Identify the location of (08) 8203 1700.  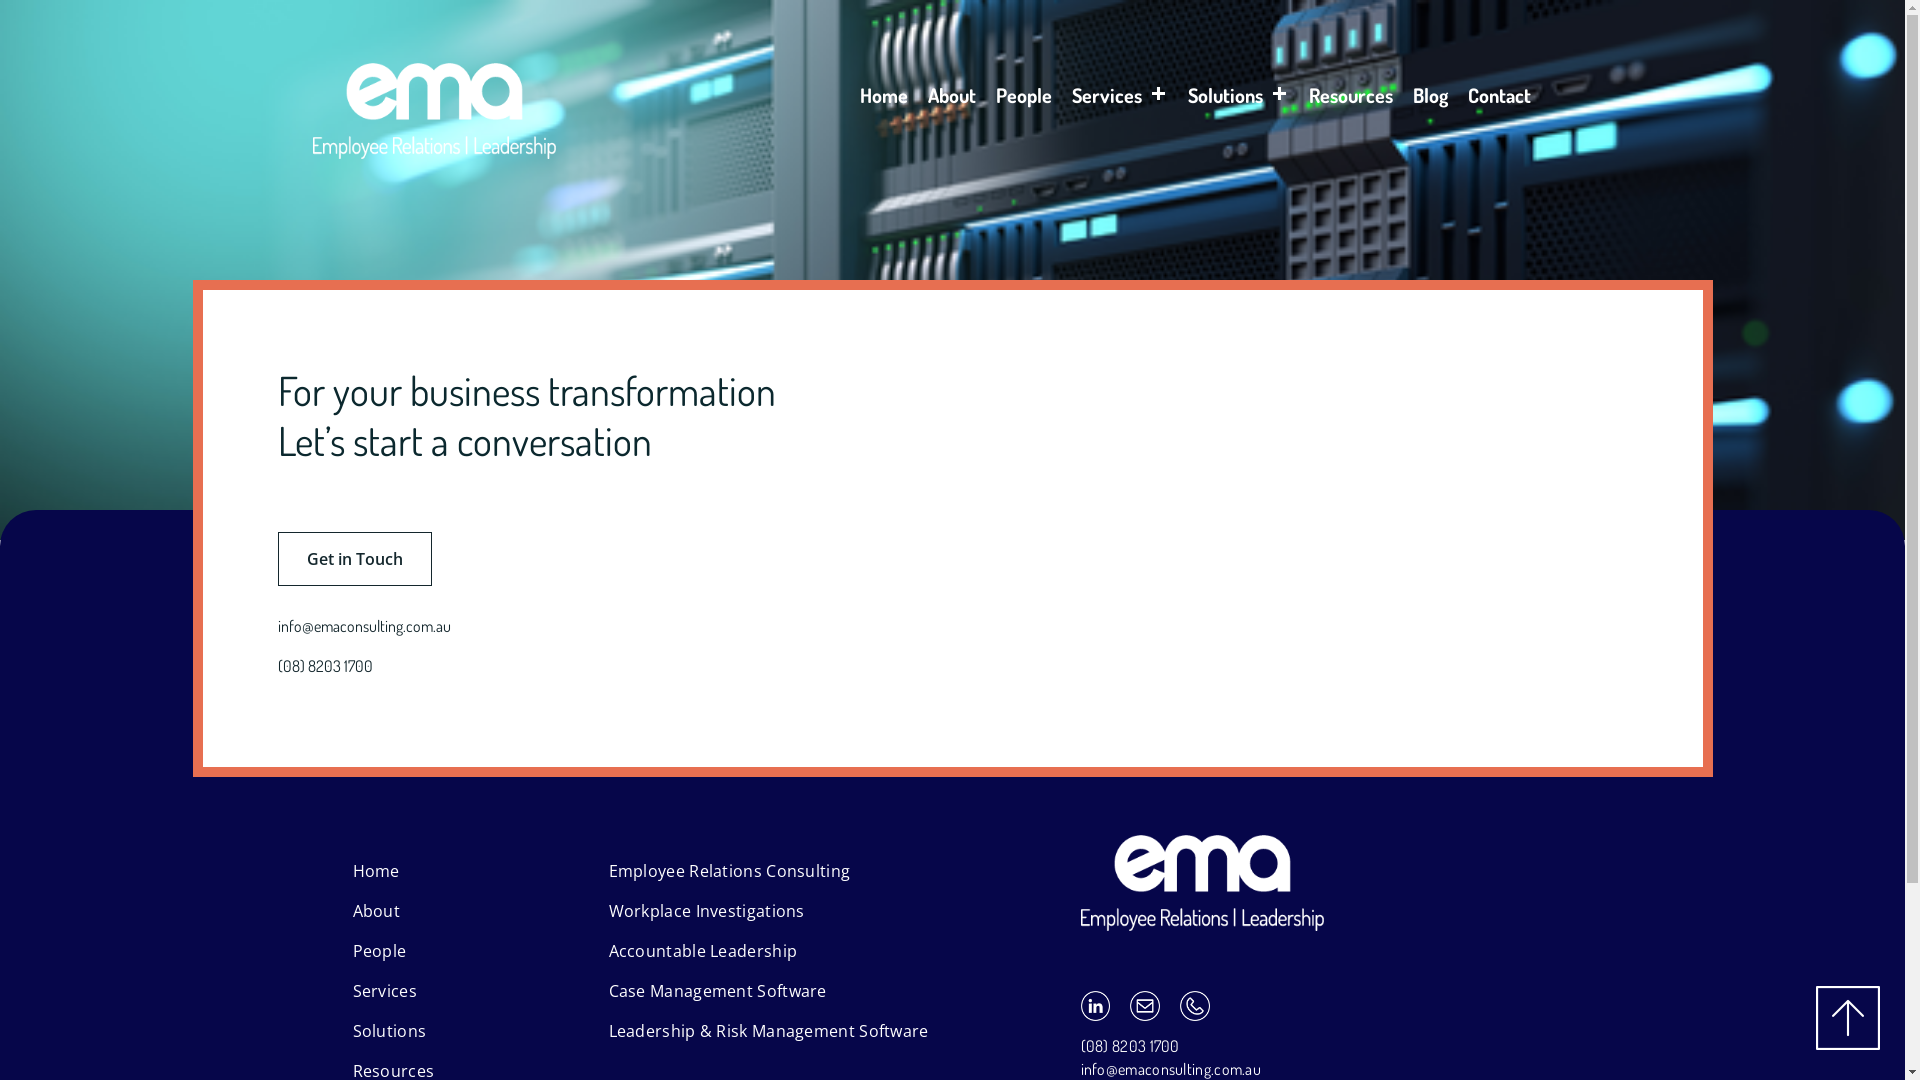
(340, 666).